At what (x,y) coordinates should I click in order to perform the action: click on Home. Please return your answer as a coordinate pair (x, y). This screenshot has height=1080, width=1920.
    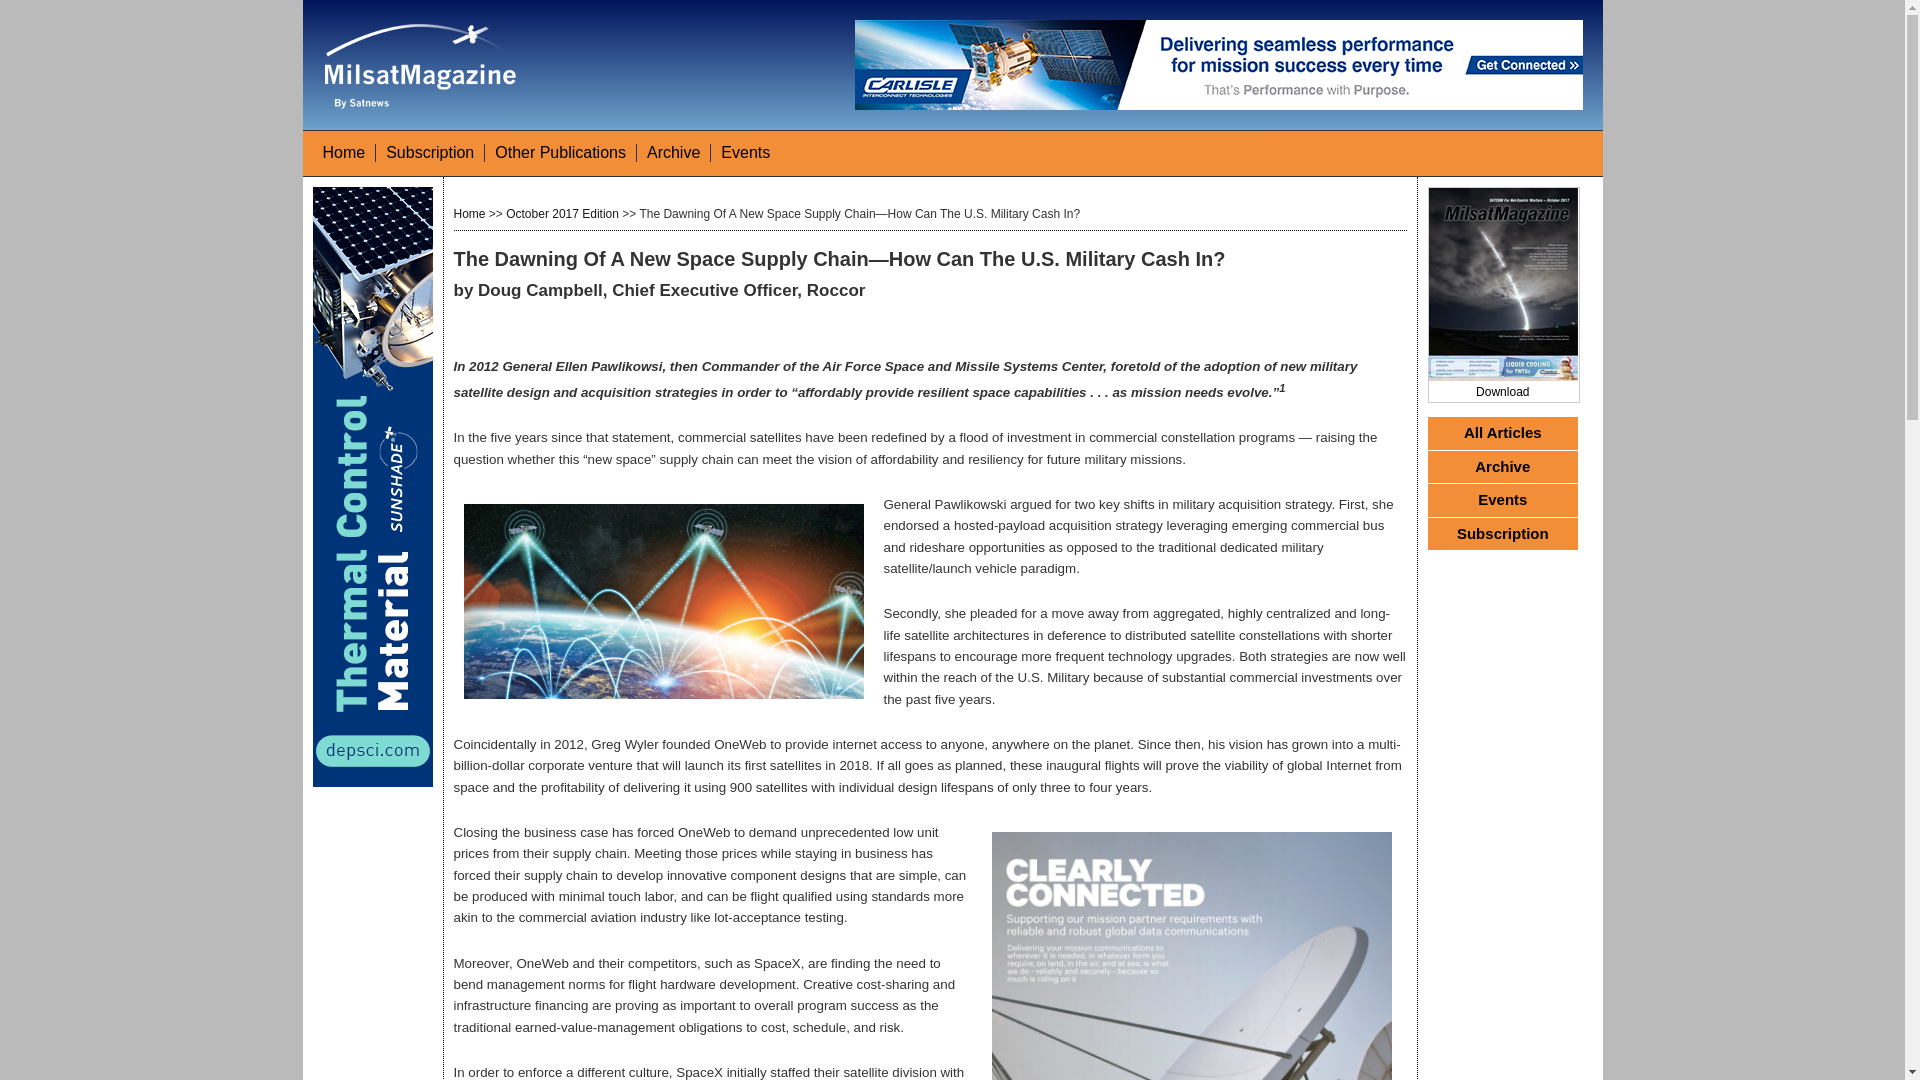
    Looking at the image, I should click on (469, 214).